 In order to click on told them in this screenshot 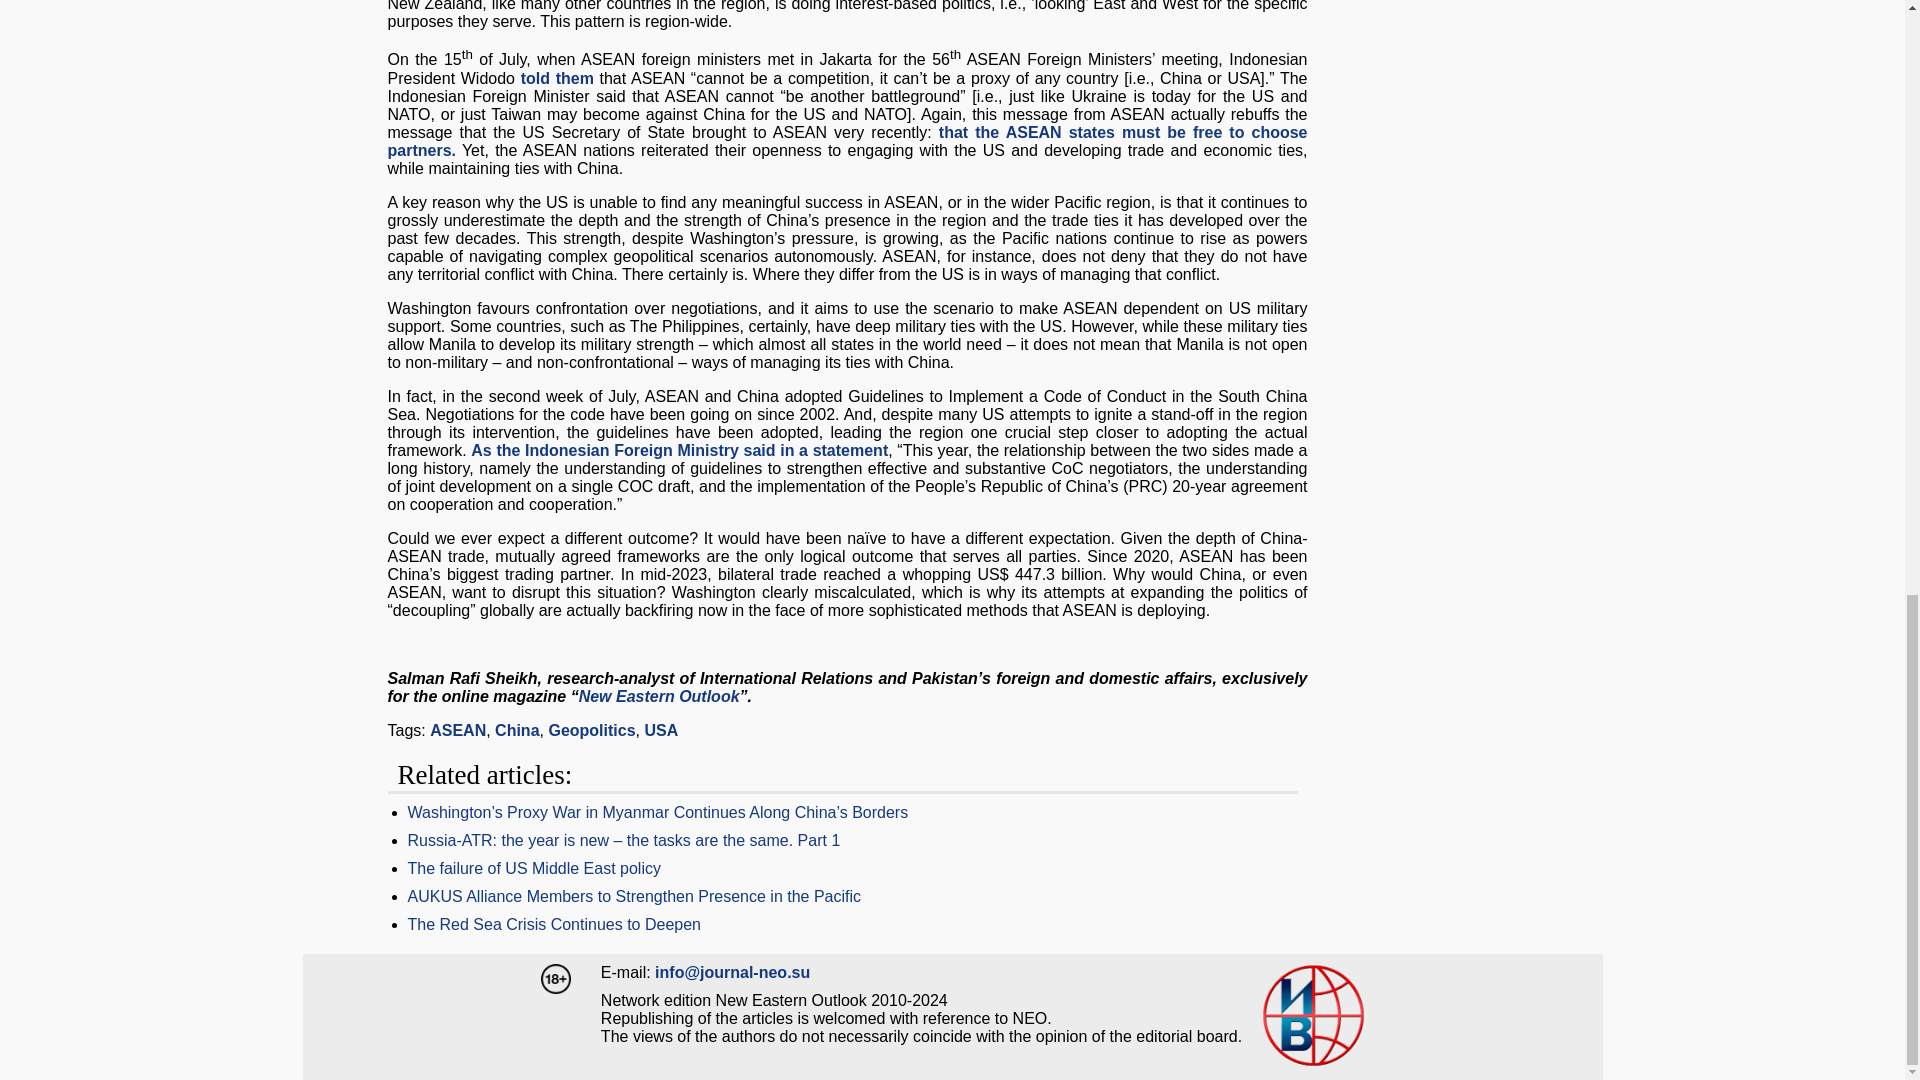, I will do `click(556, 78)`.